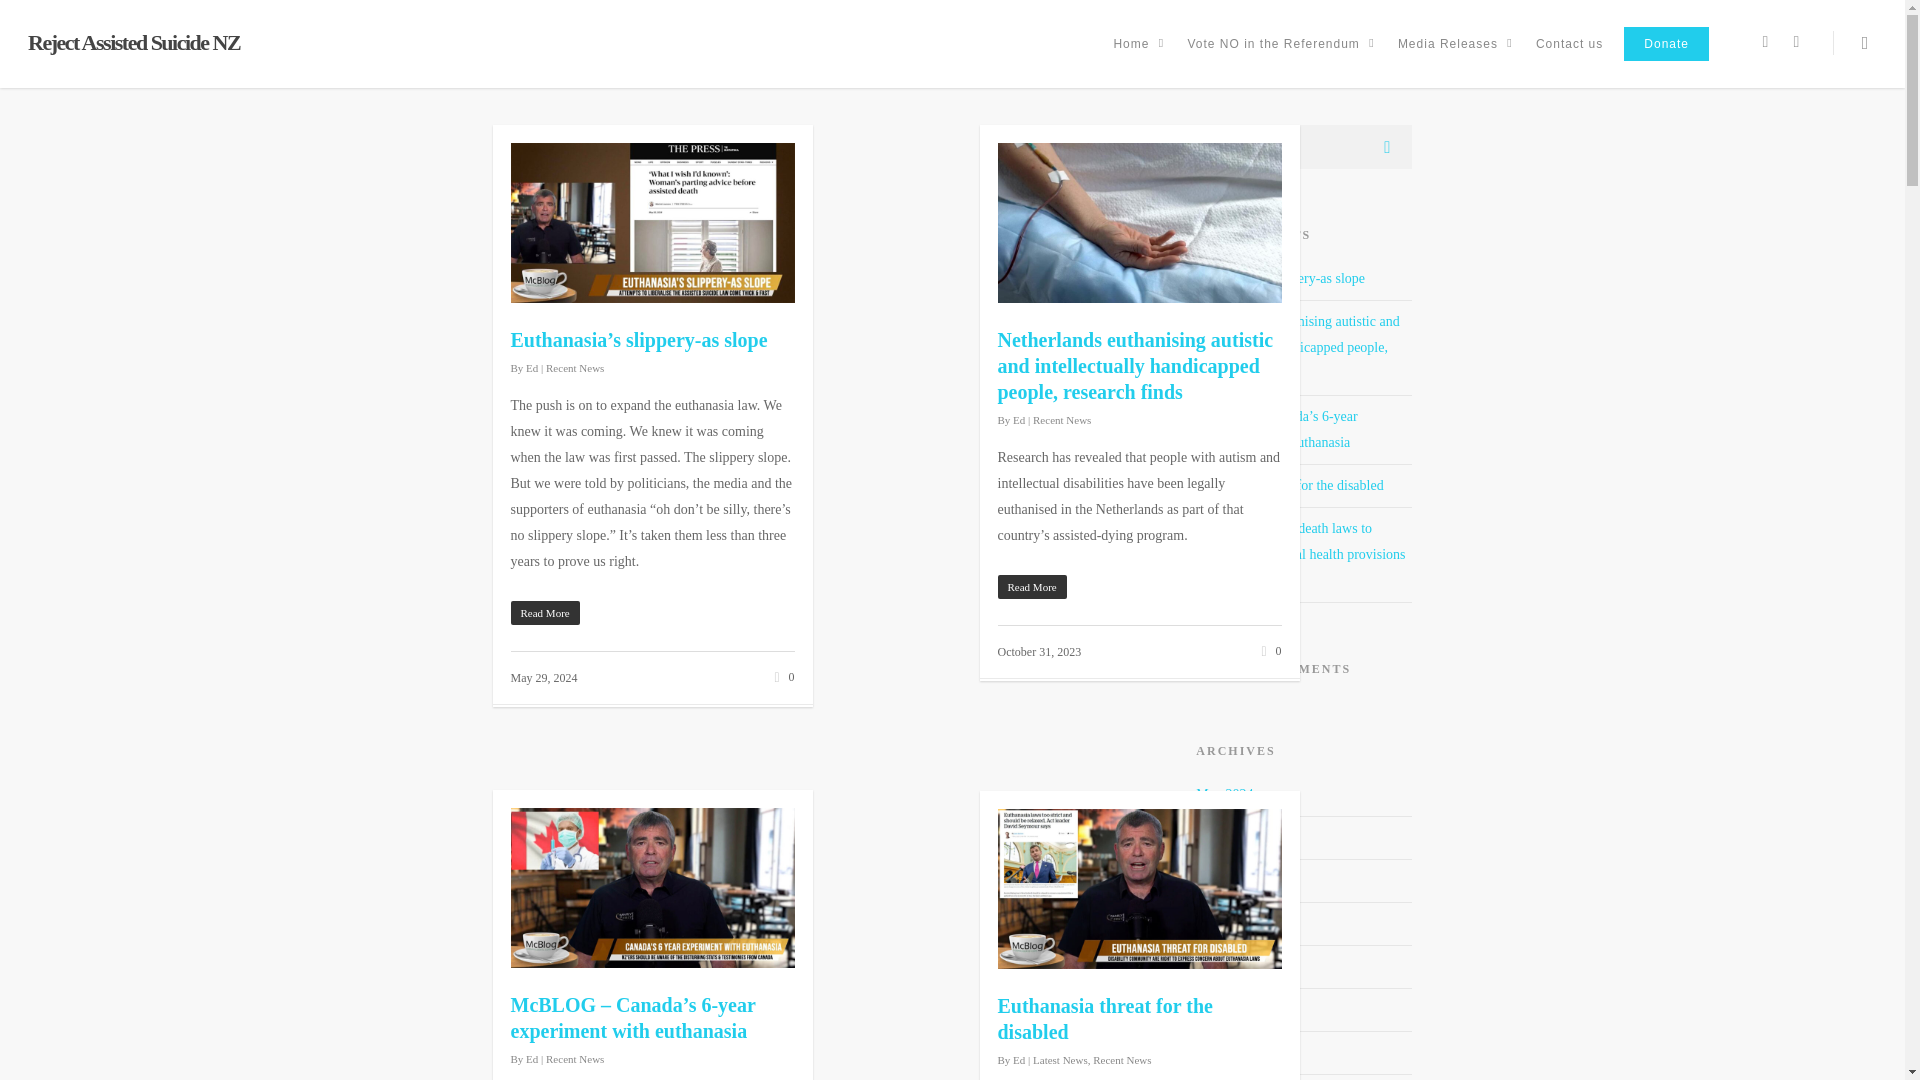  I want to click on Ed, so click(532, 367).